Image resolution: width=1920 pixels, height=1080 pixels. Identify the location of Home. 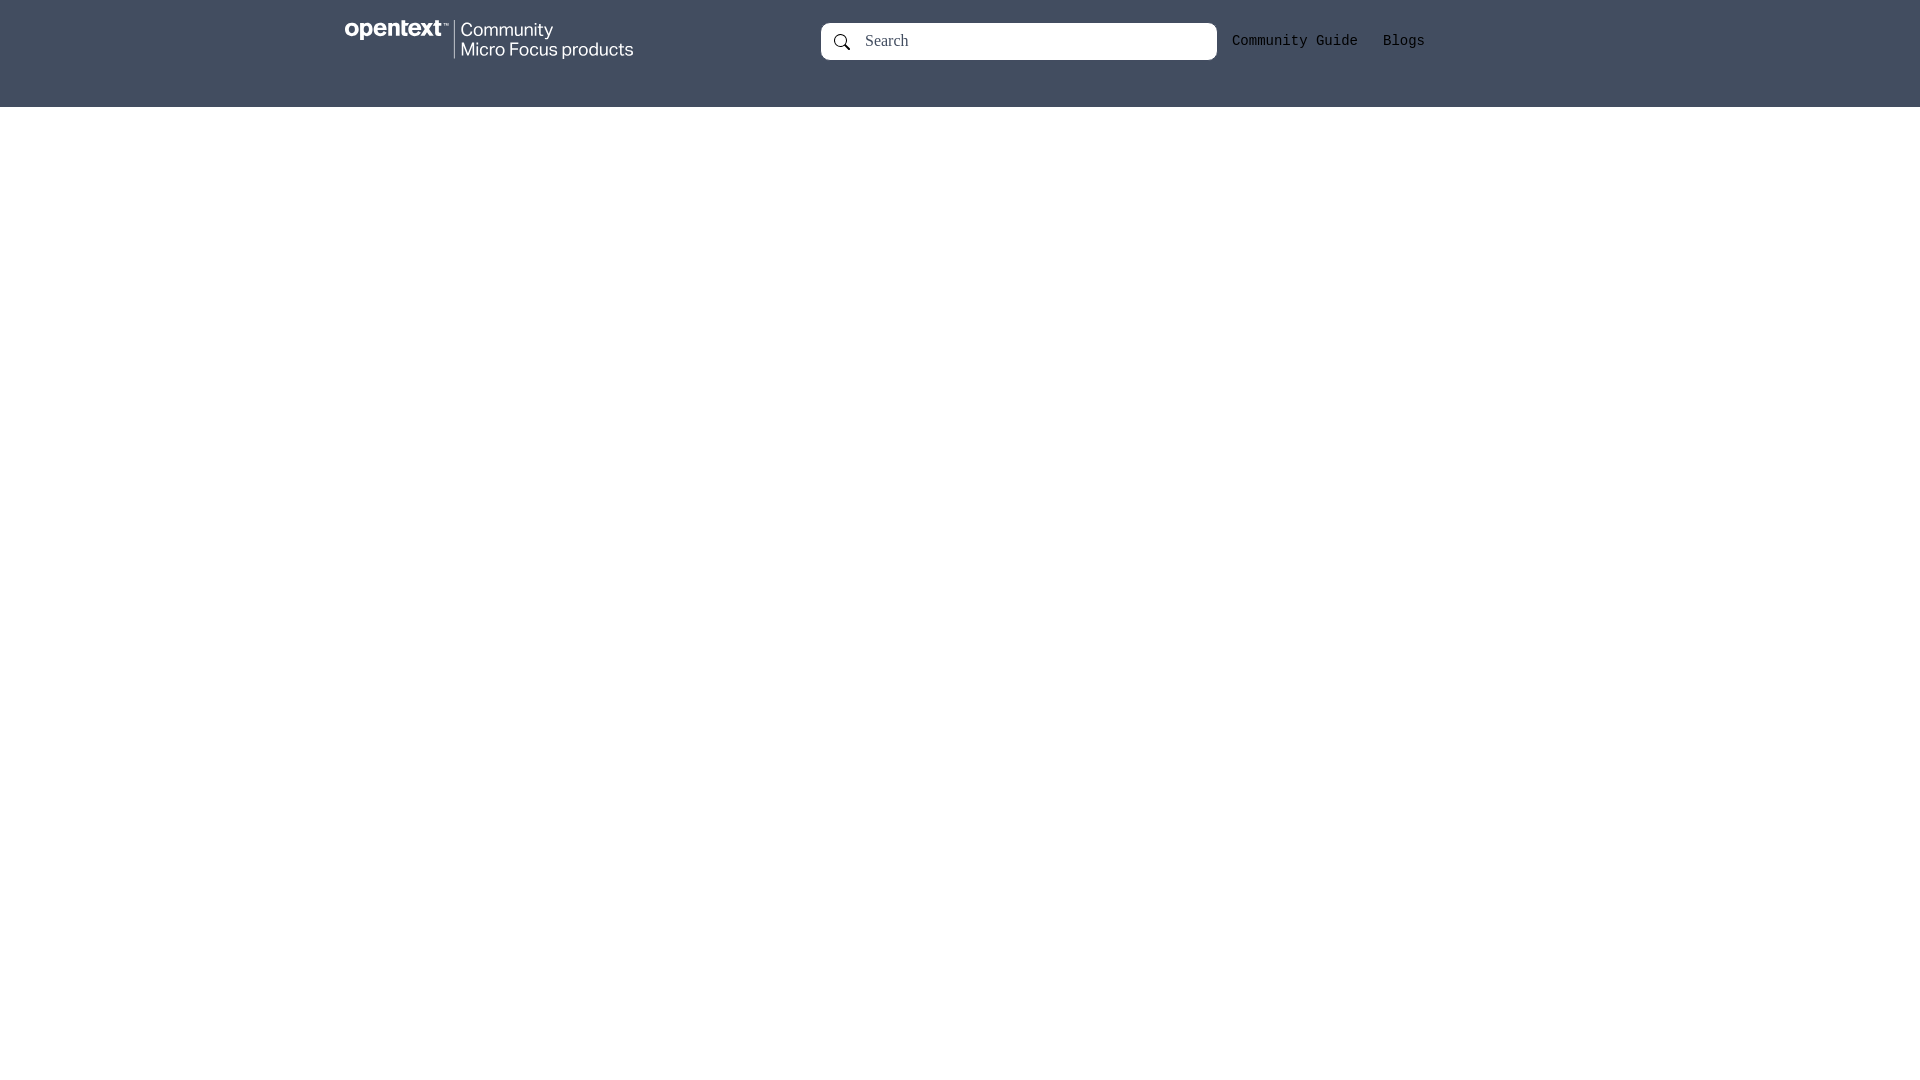
(508, 40).